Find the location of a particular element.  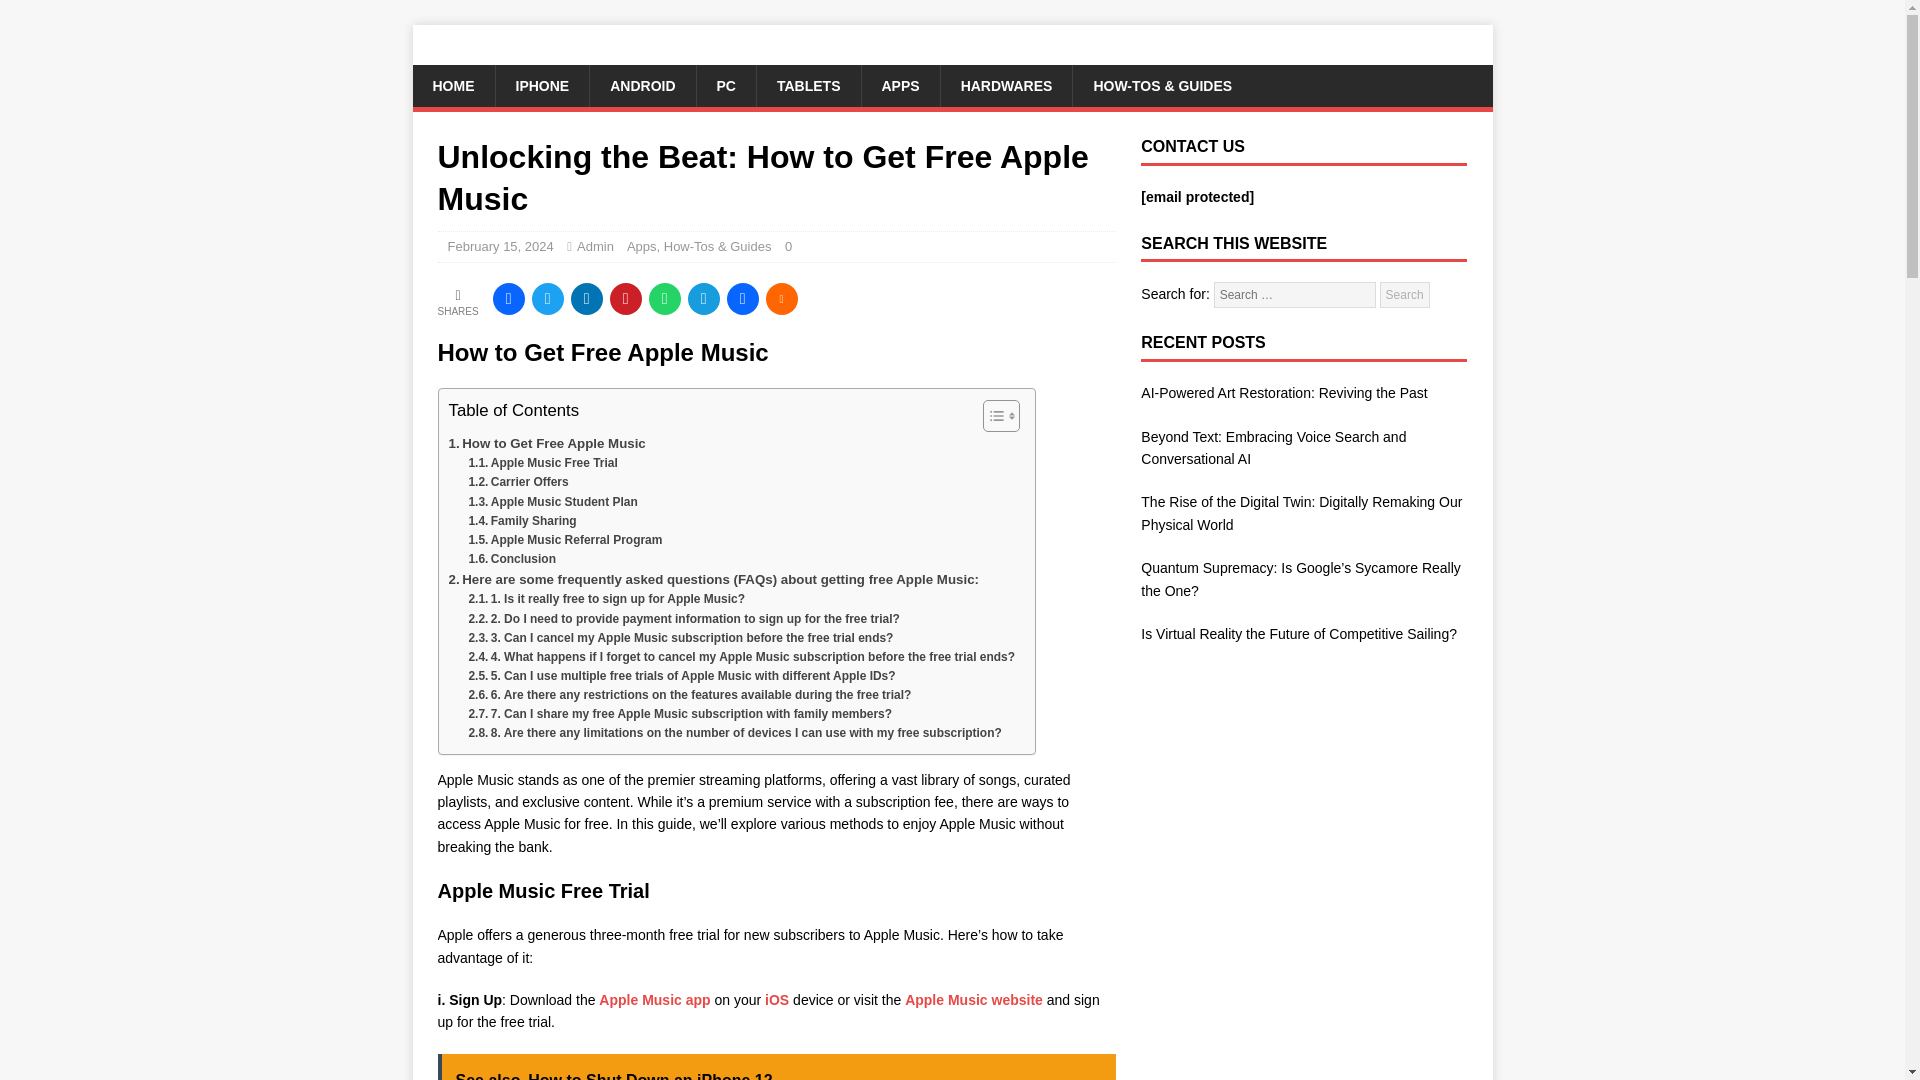

How to Get Free Apple Music is located at coordinates (546, 443).